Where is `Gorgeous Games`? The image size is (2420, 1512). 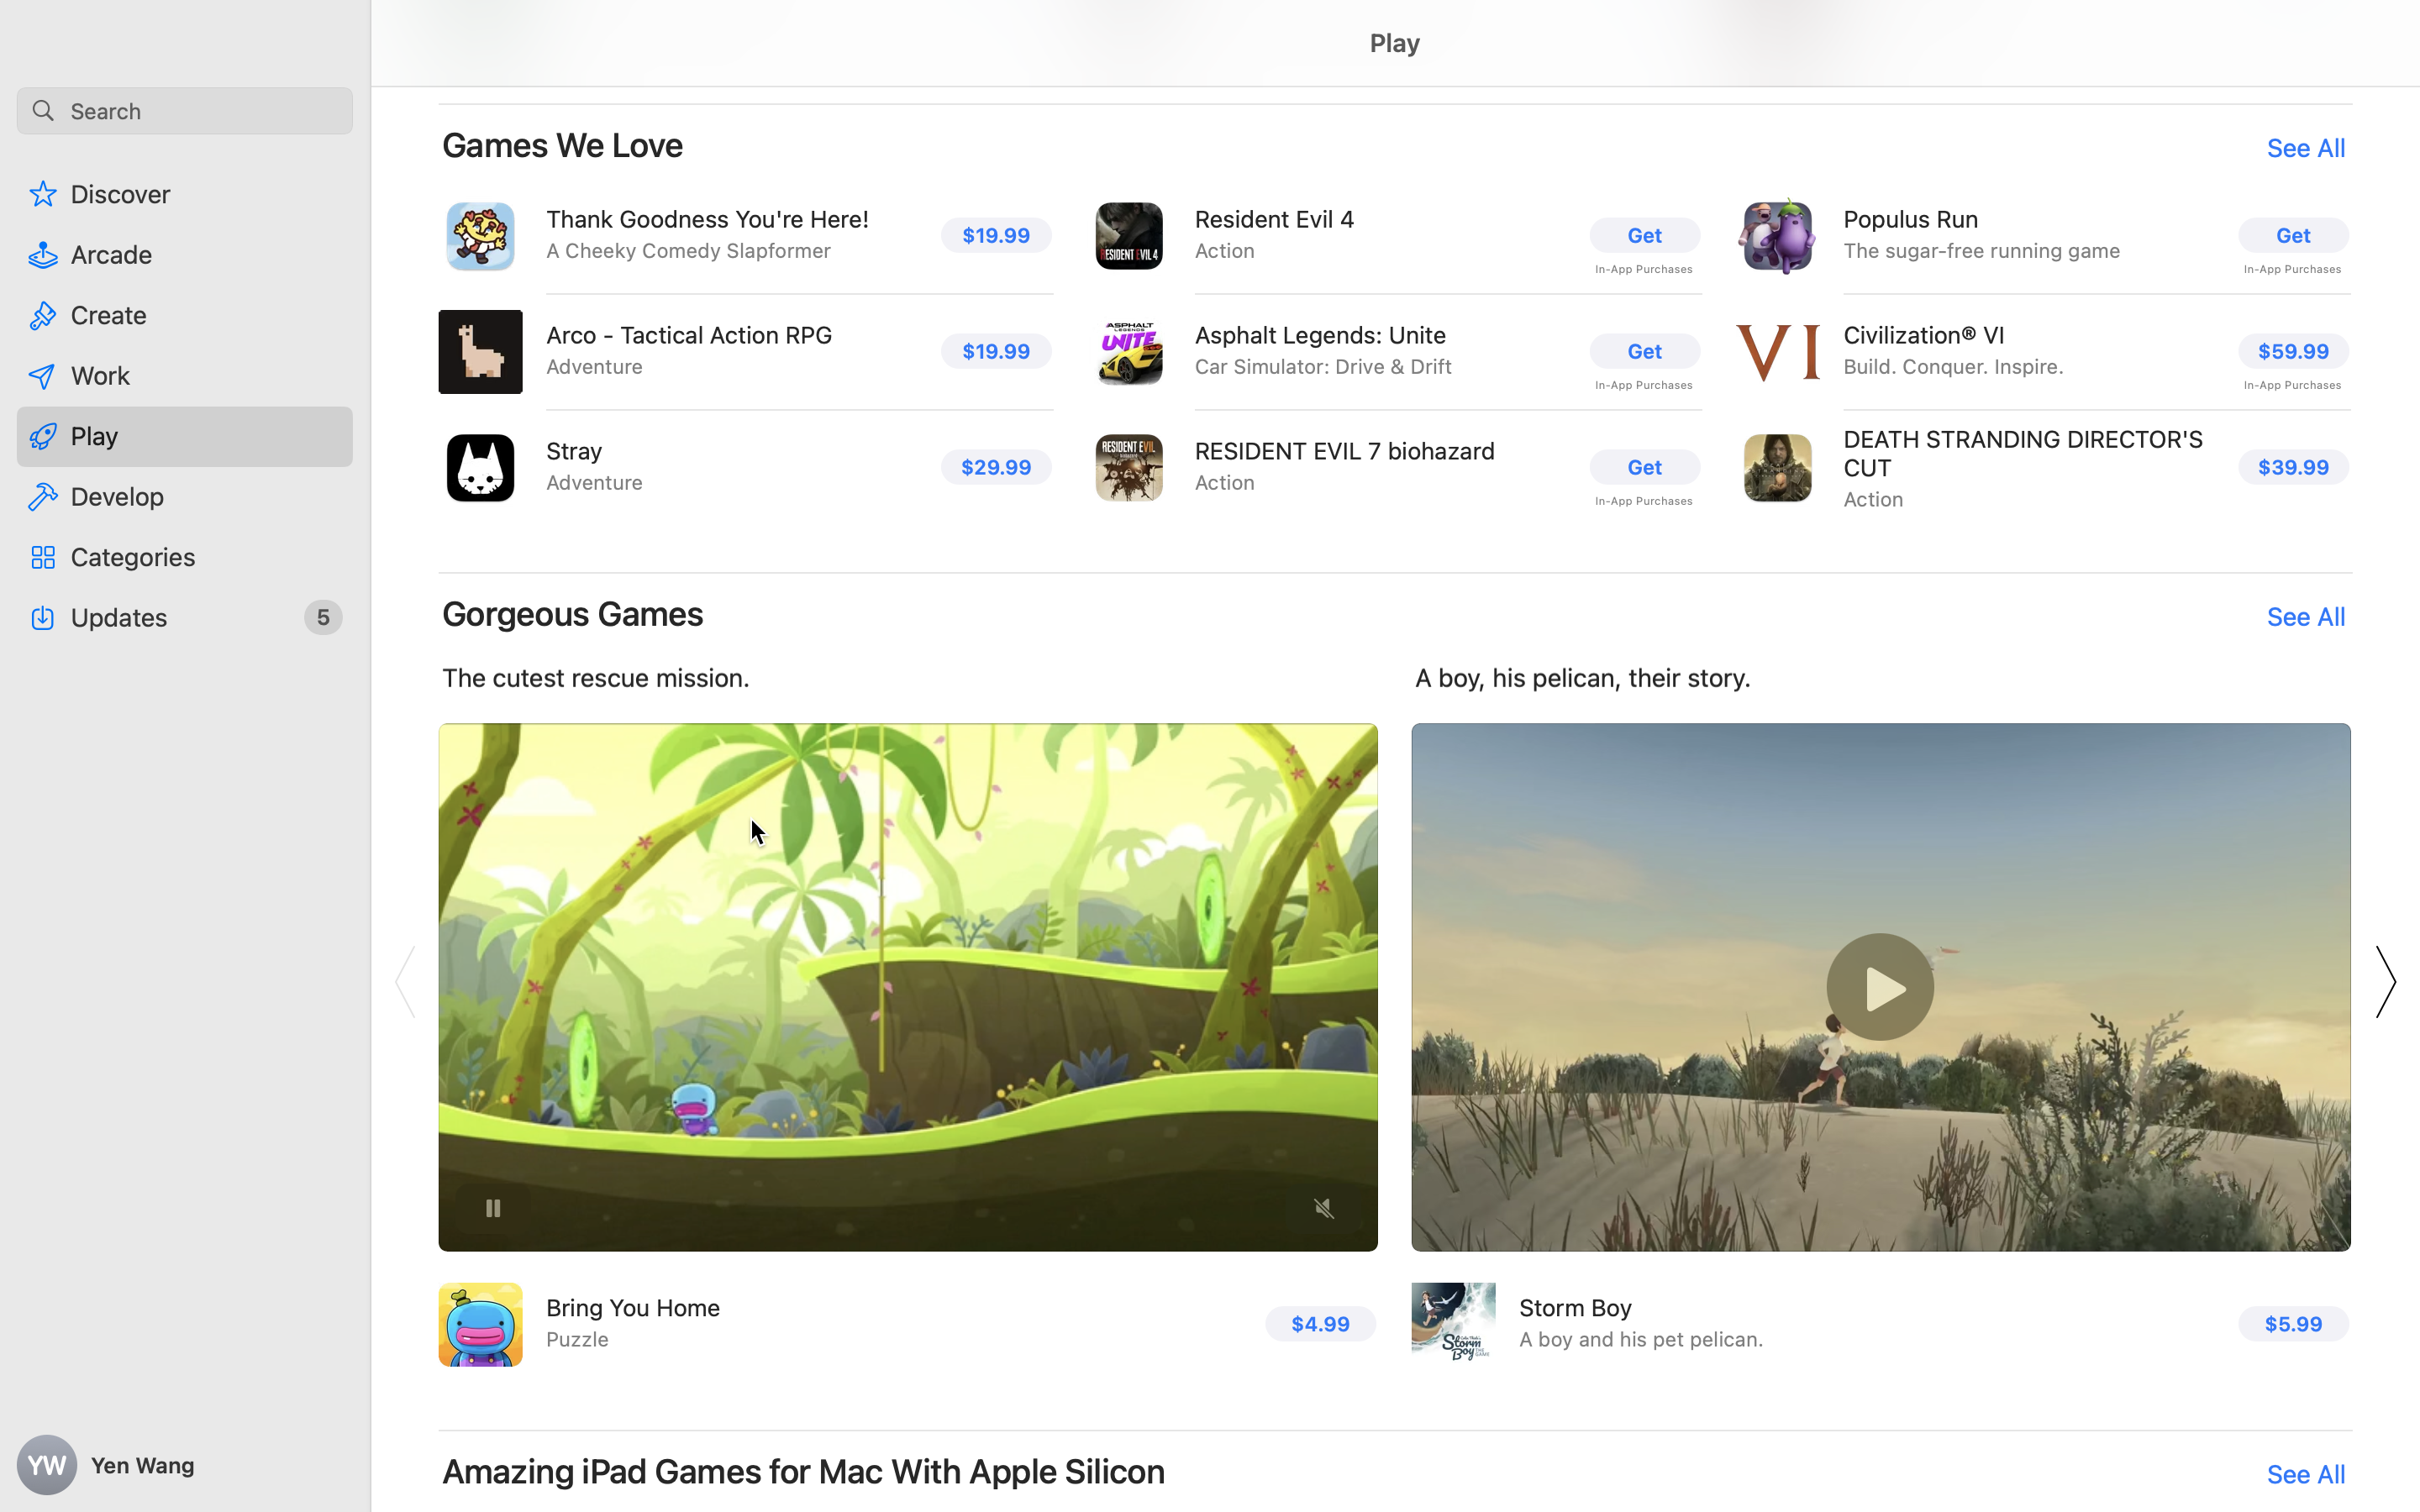
Gorgeous Games is located at coordinates (573, 613).